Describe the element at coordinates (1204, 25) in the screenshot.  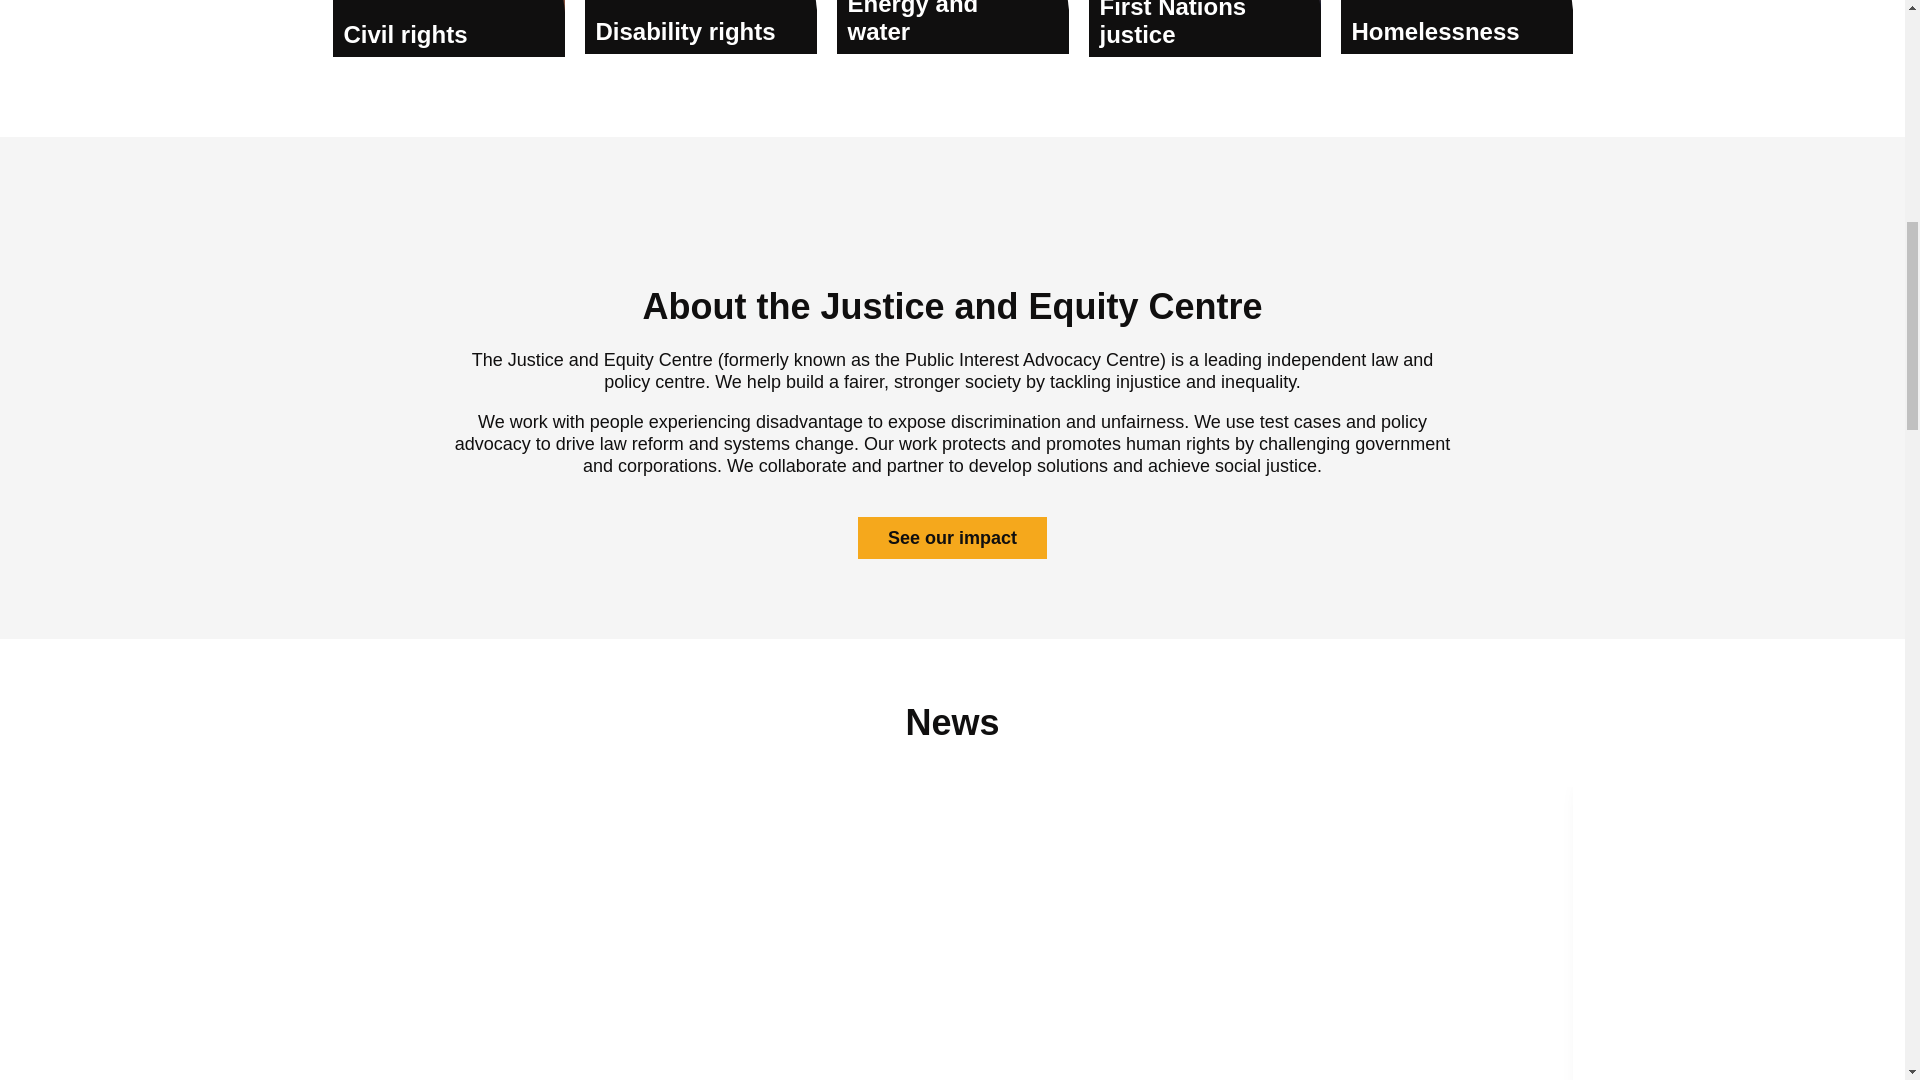
I see `Home 6` at that location.